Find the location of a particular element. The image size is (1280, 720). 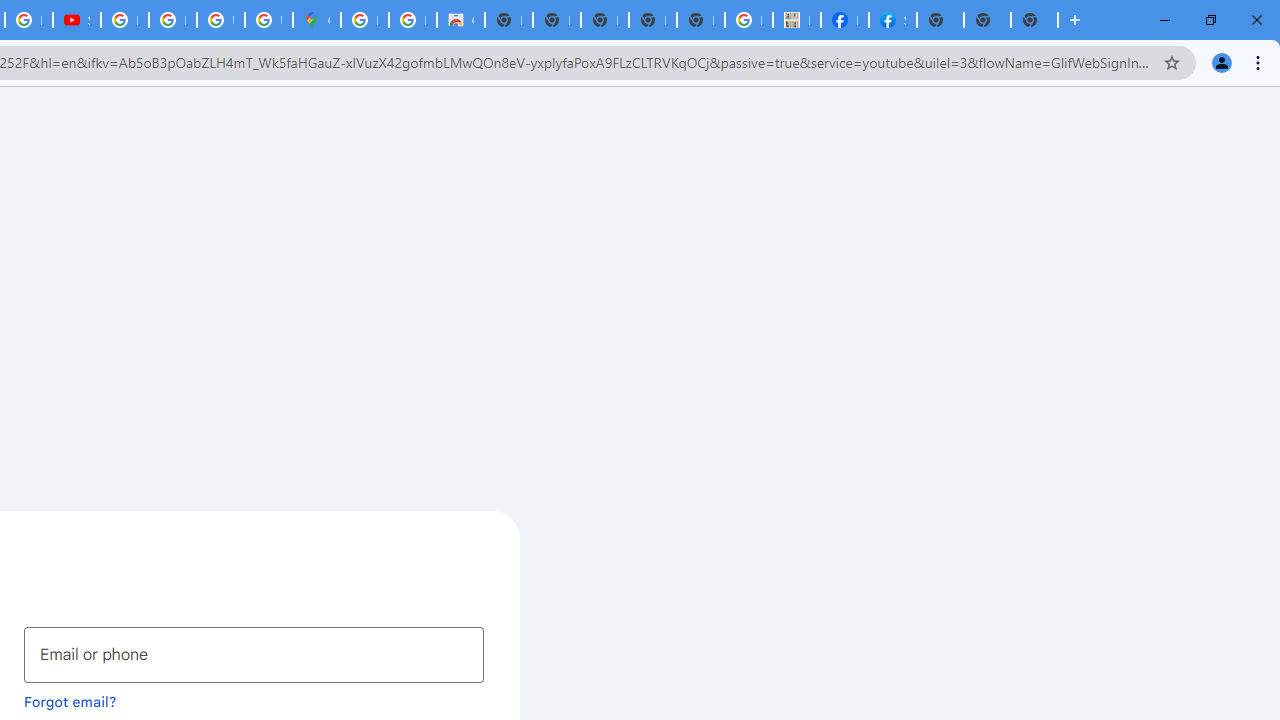

MILEY CYRUS. is located at coordinates (796, 20).